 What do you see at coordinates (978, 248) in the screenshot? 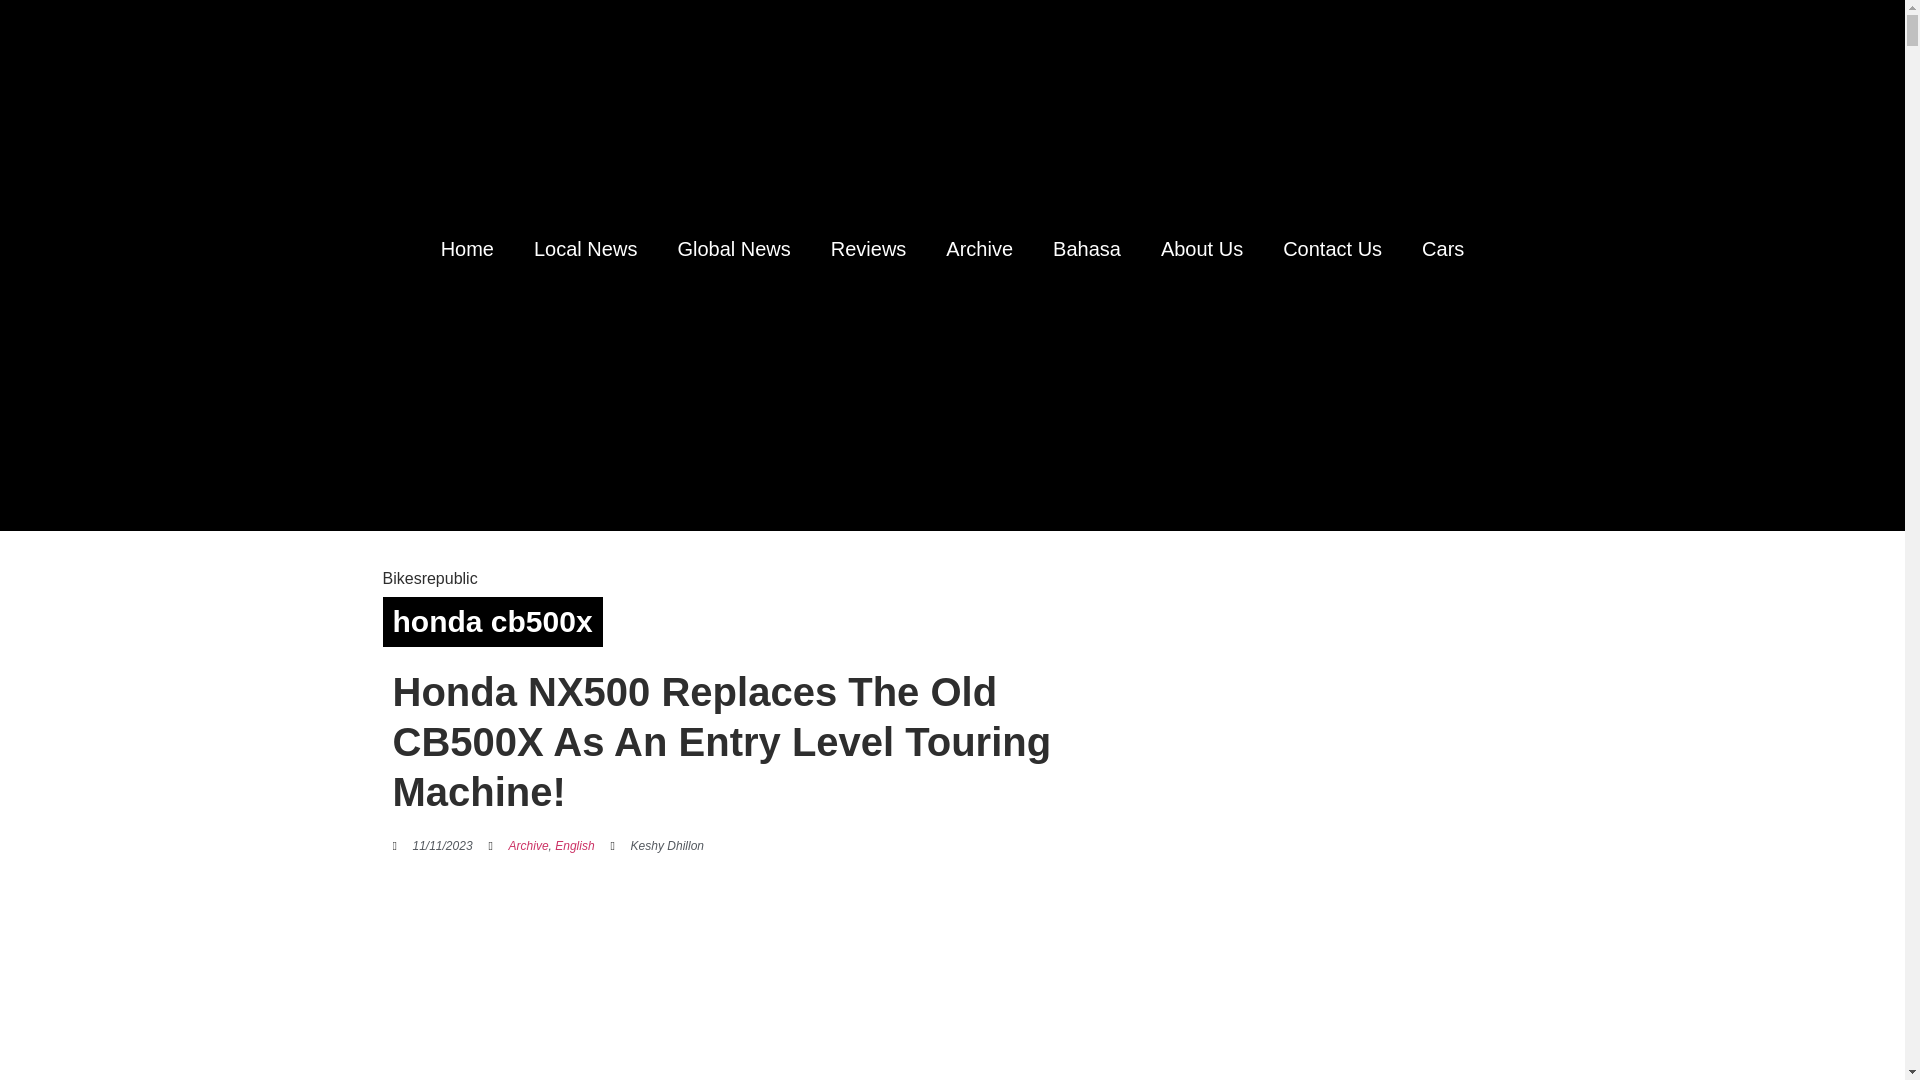
I see `Archive` at bounding box center [978, 248].